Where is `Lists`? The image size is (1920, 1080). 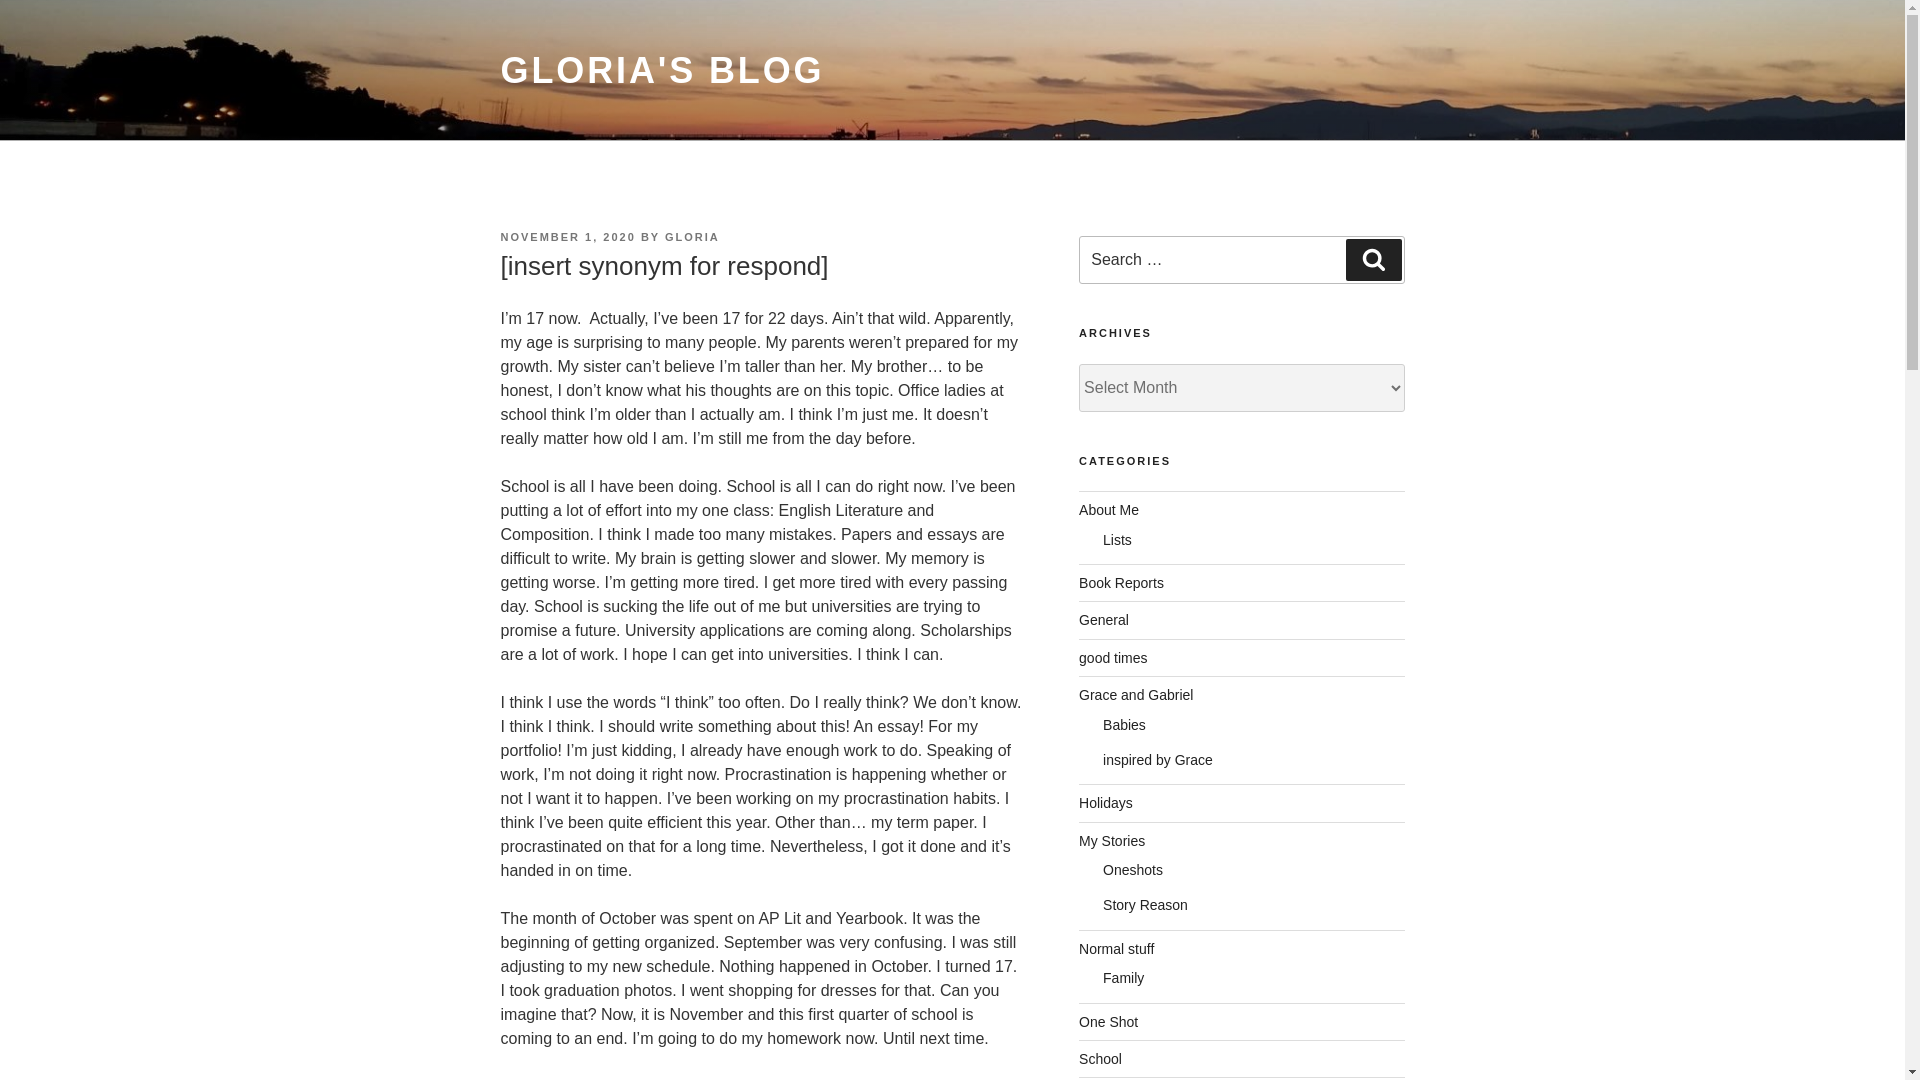
Lists is located at coordinates (1117, 540).